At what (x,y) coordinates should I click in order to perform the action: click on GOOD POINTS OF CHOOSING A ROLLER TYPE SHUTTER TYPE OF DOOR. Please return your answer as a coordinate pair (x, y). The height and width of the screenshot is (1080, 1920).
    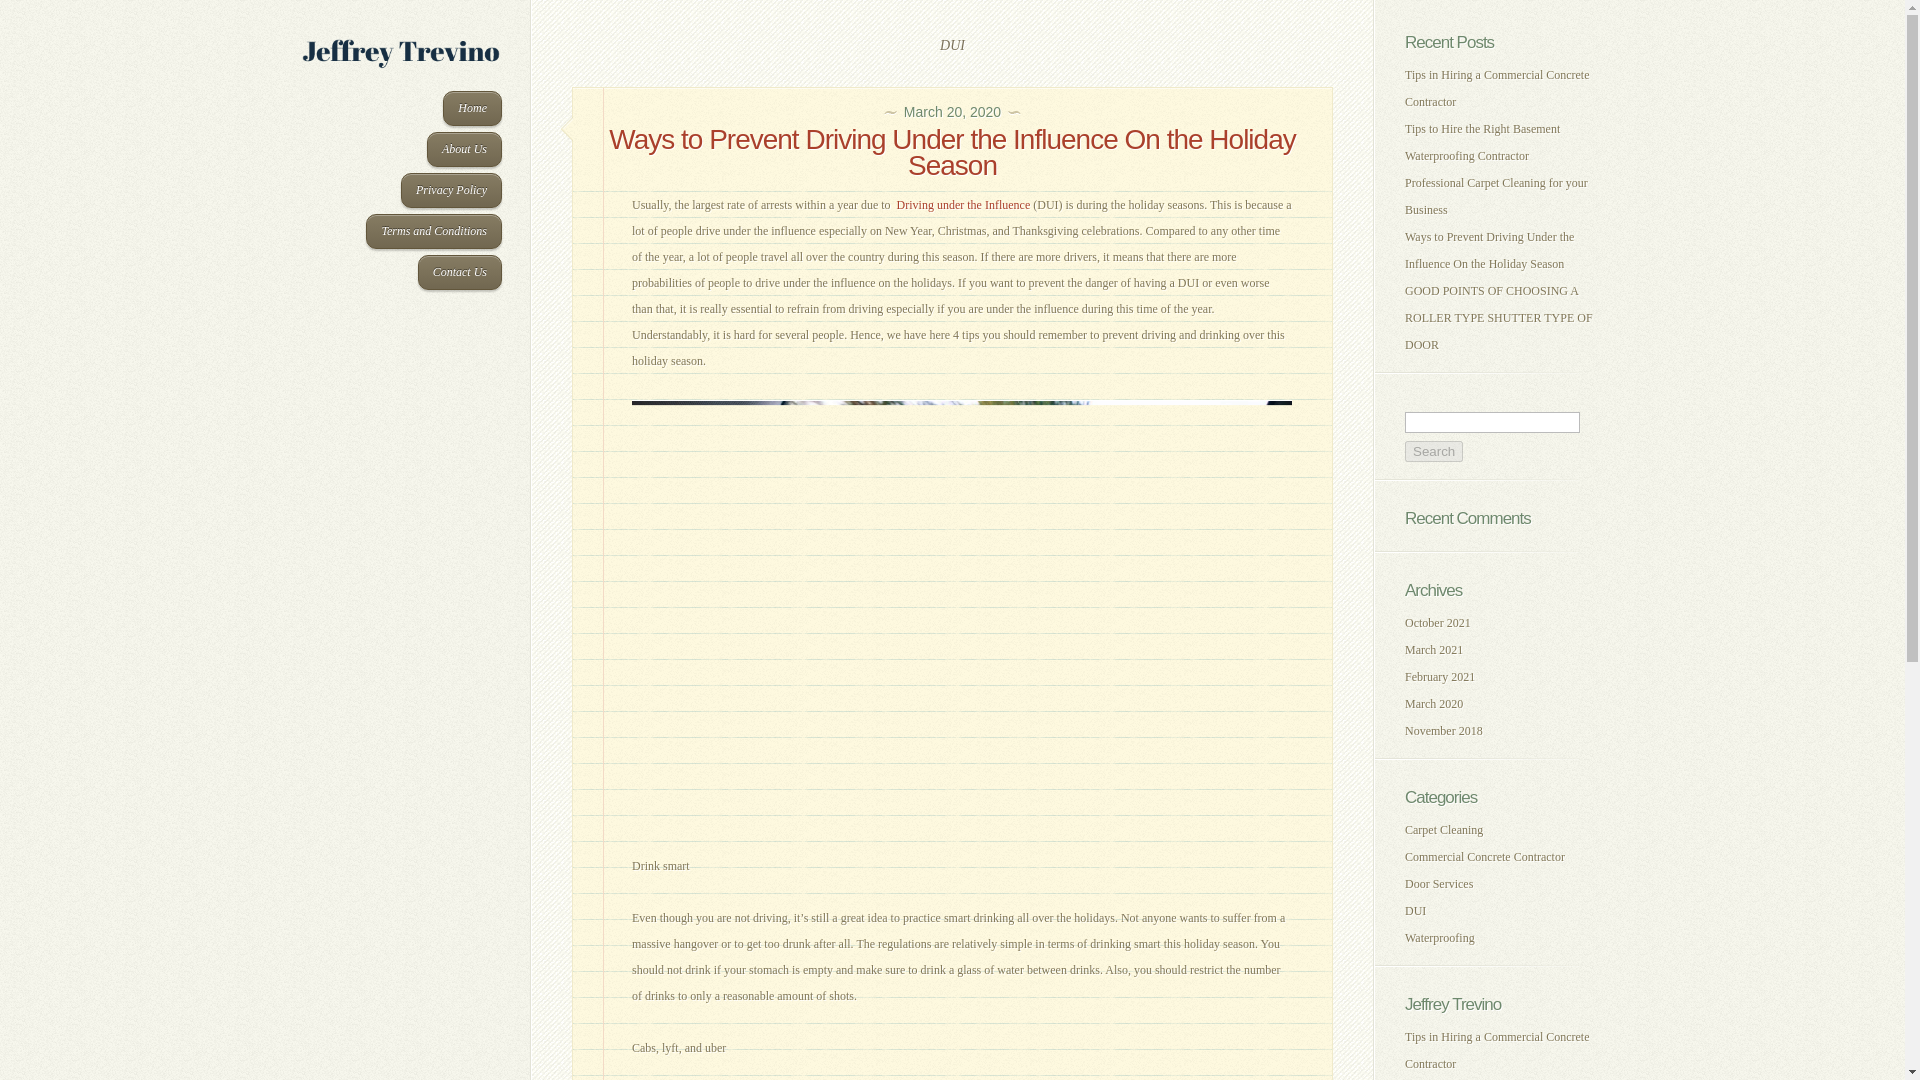
    Looking at the image, I should click on (1499, 318).